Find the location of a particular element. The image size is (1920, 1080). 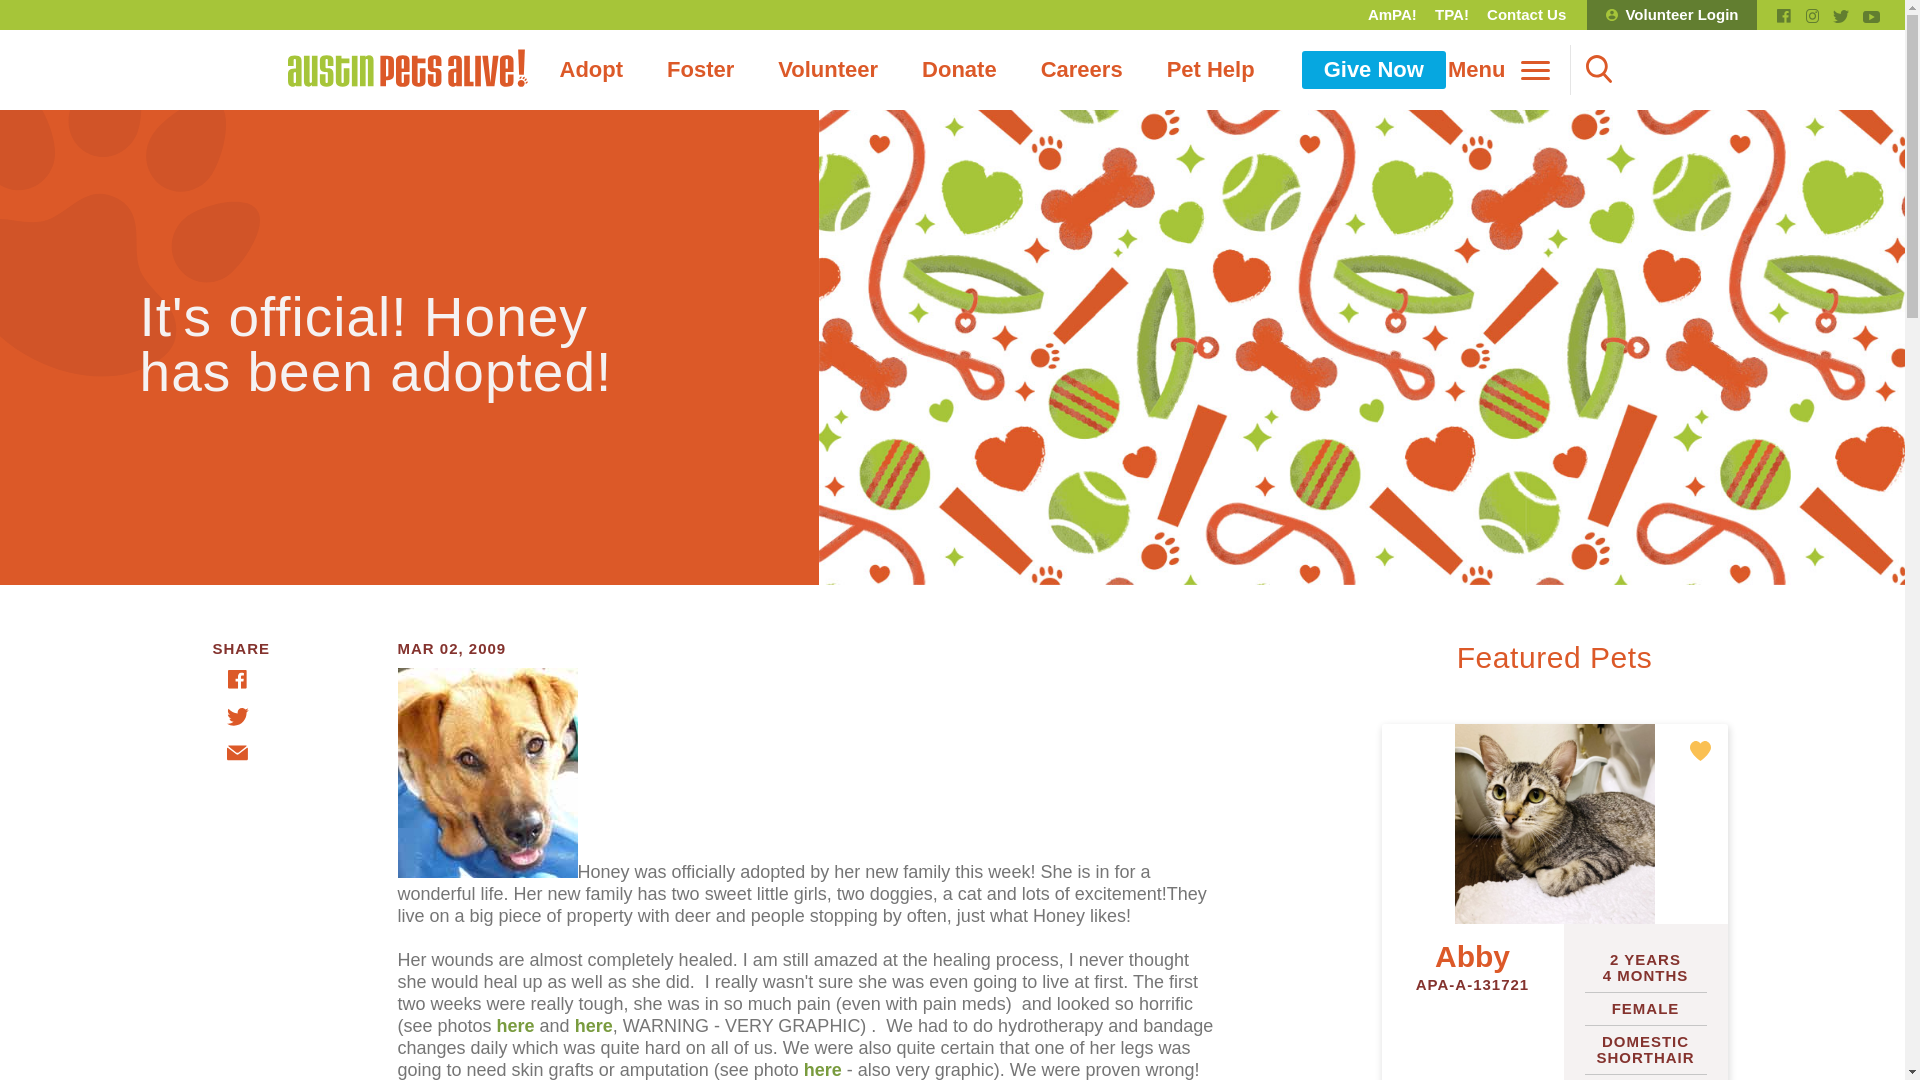

Volunteer Login is located at coordinates (1672, 15).